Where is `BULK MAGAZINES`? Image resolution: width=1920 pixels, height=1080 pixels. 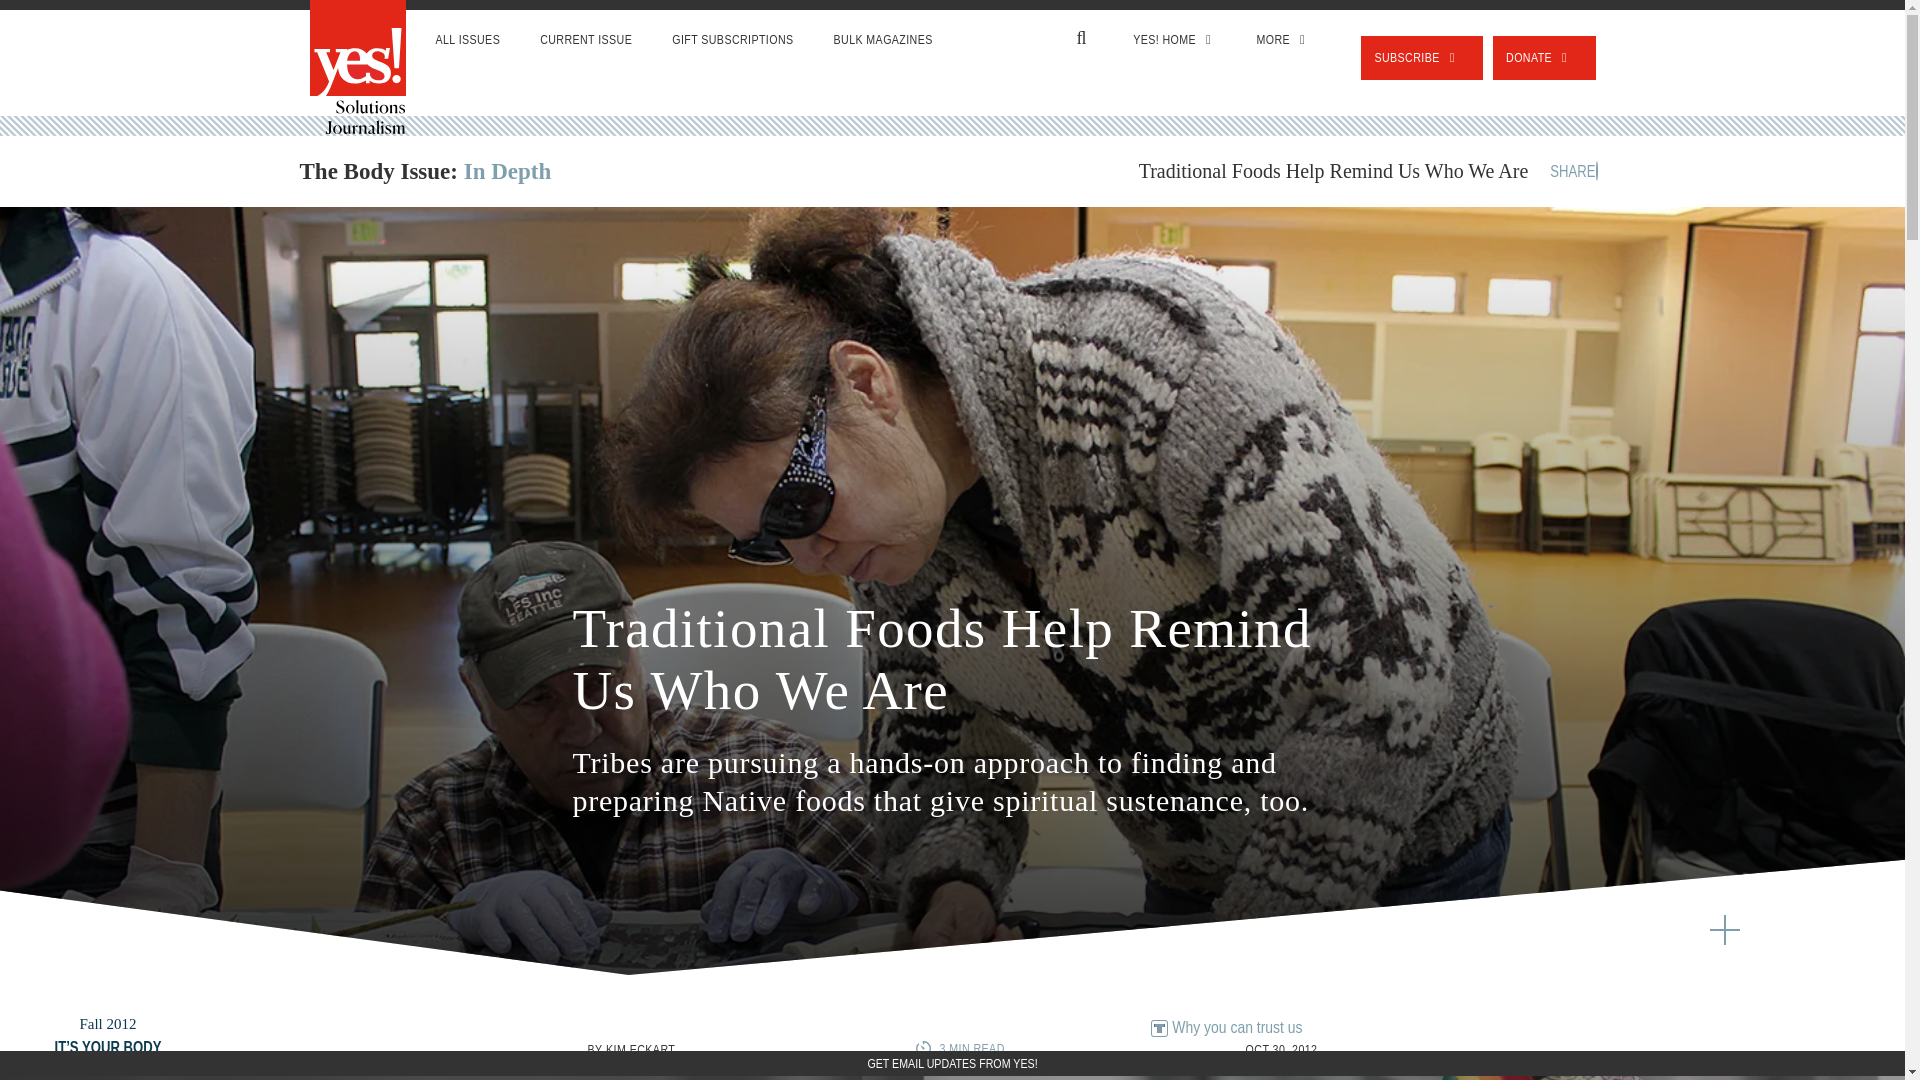
BULK MAGAZINES is located at coordinates (883, 40).